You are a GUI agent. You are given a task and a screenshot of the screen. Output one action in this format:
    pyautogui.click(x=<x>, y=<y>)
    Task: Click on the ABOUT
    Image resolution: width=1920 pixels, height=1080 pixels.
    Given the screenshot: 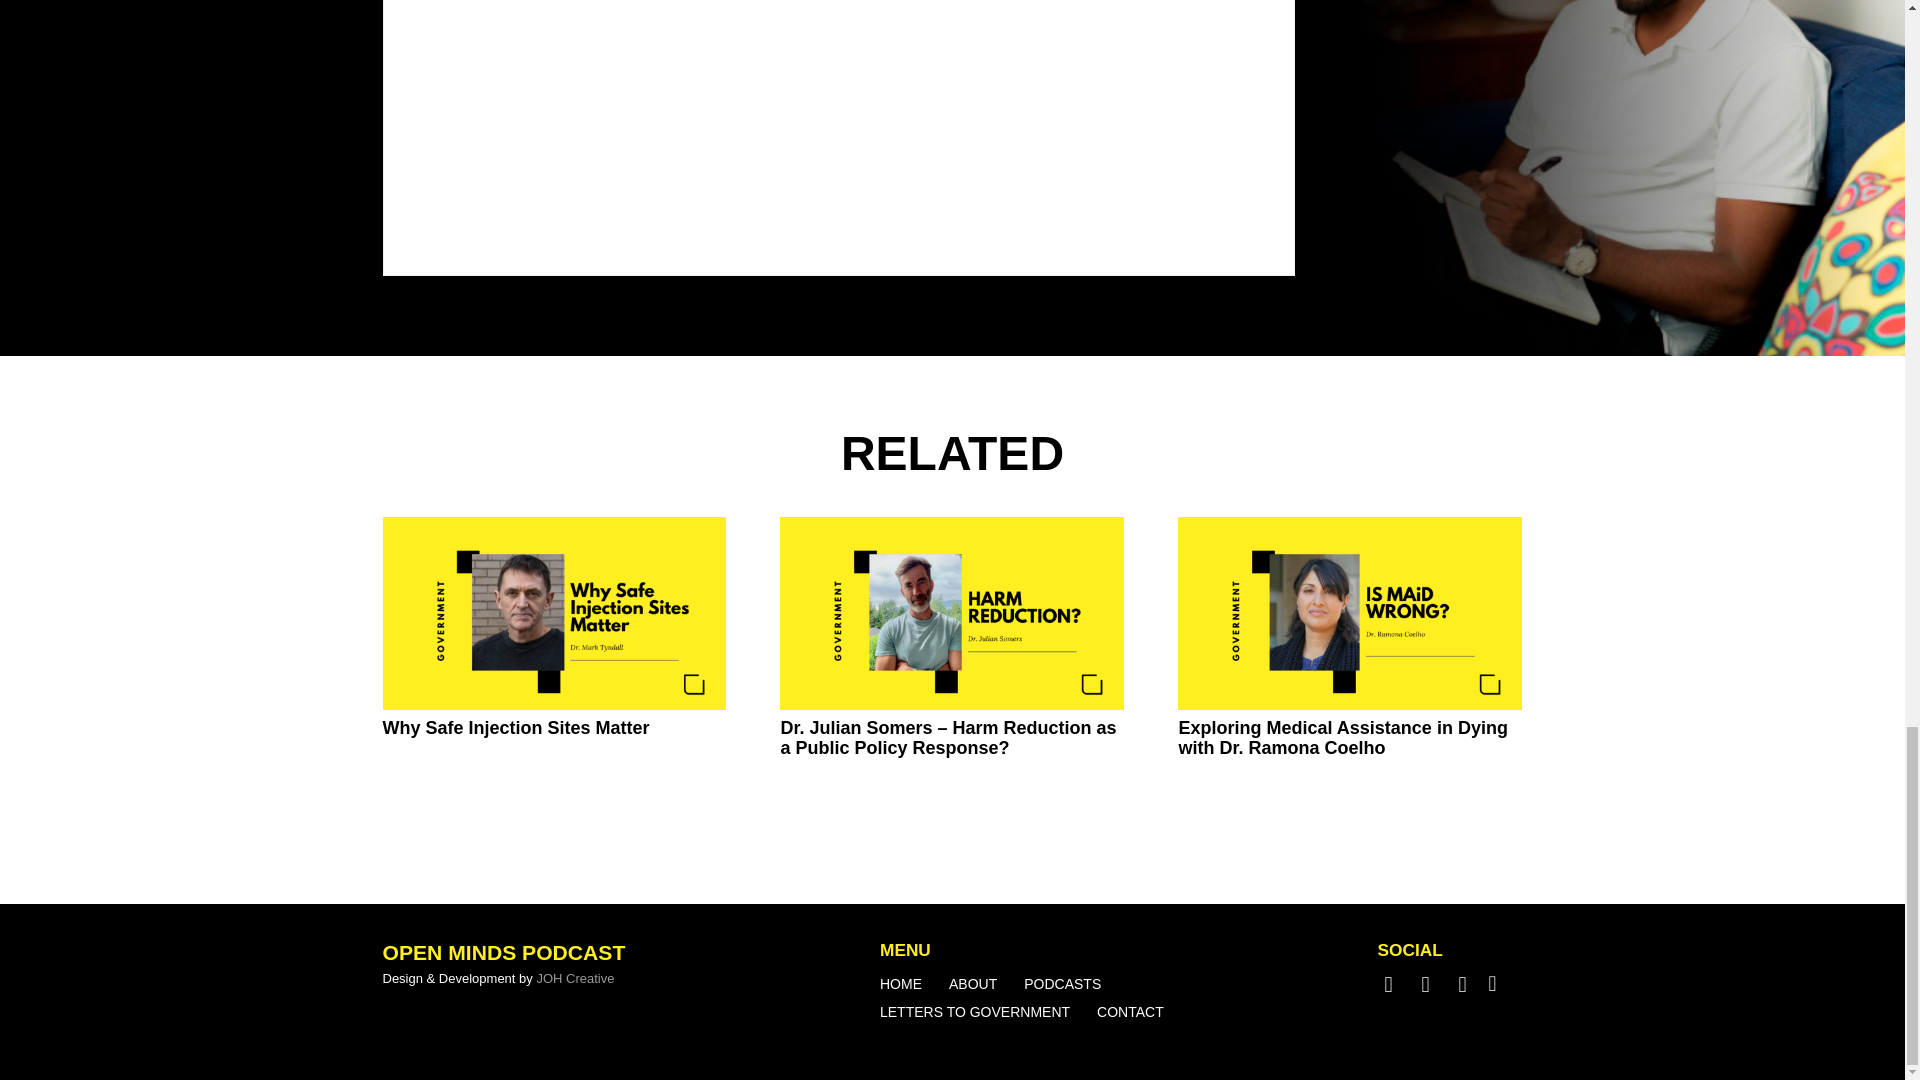 What is the action you would take?
    pyautogui.click(x=972, y=984)
    